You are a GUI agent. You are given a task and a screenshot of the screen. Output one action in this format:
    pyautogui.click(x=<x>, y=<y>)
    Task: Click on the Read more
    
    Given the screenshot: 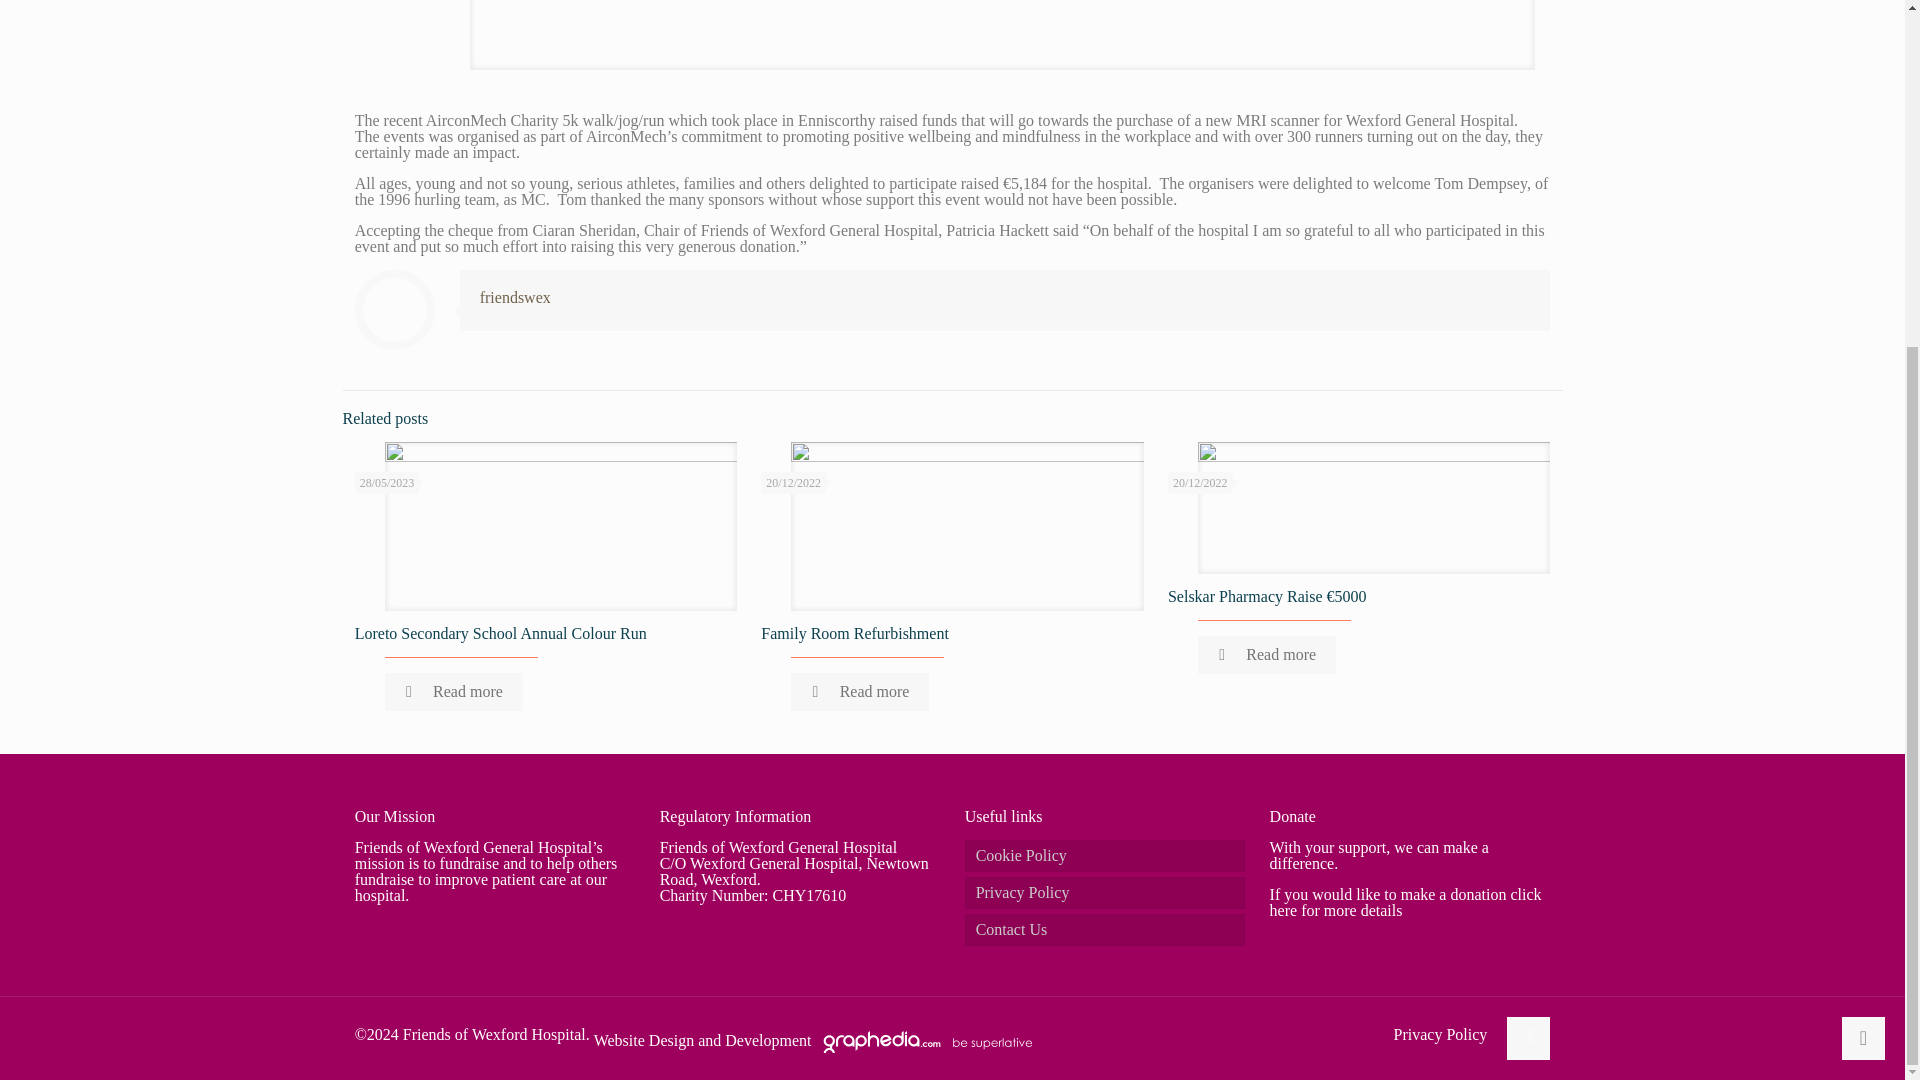 What is the action you would take?
    pyautogui.click(x=454, y=691)
    